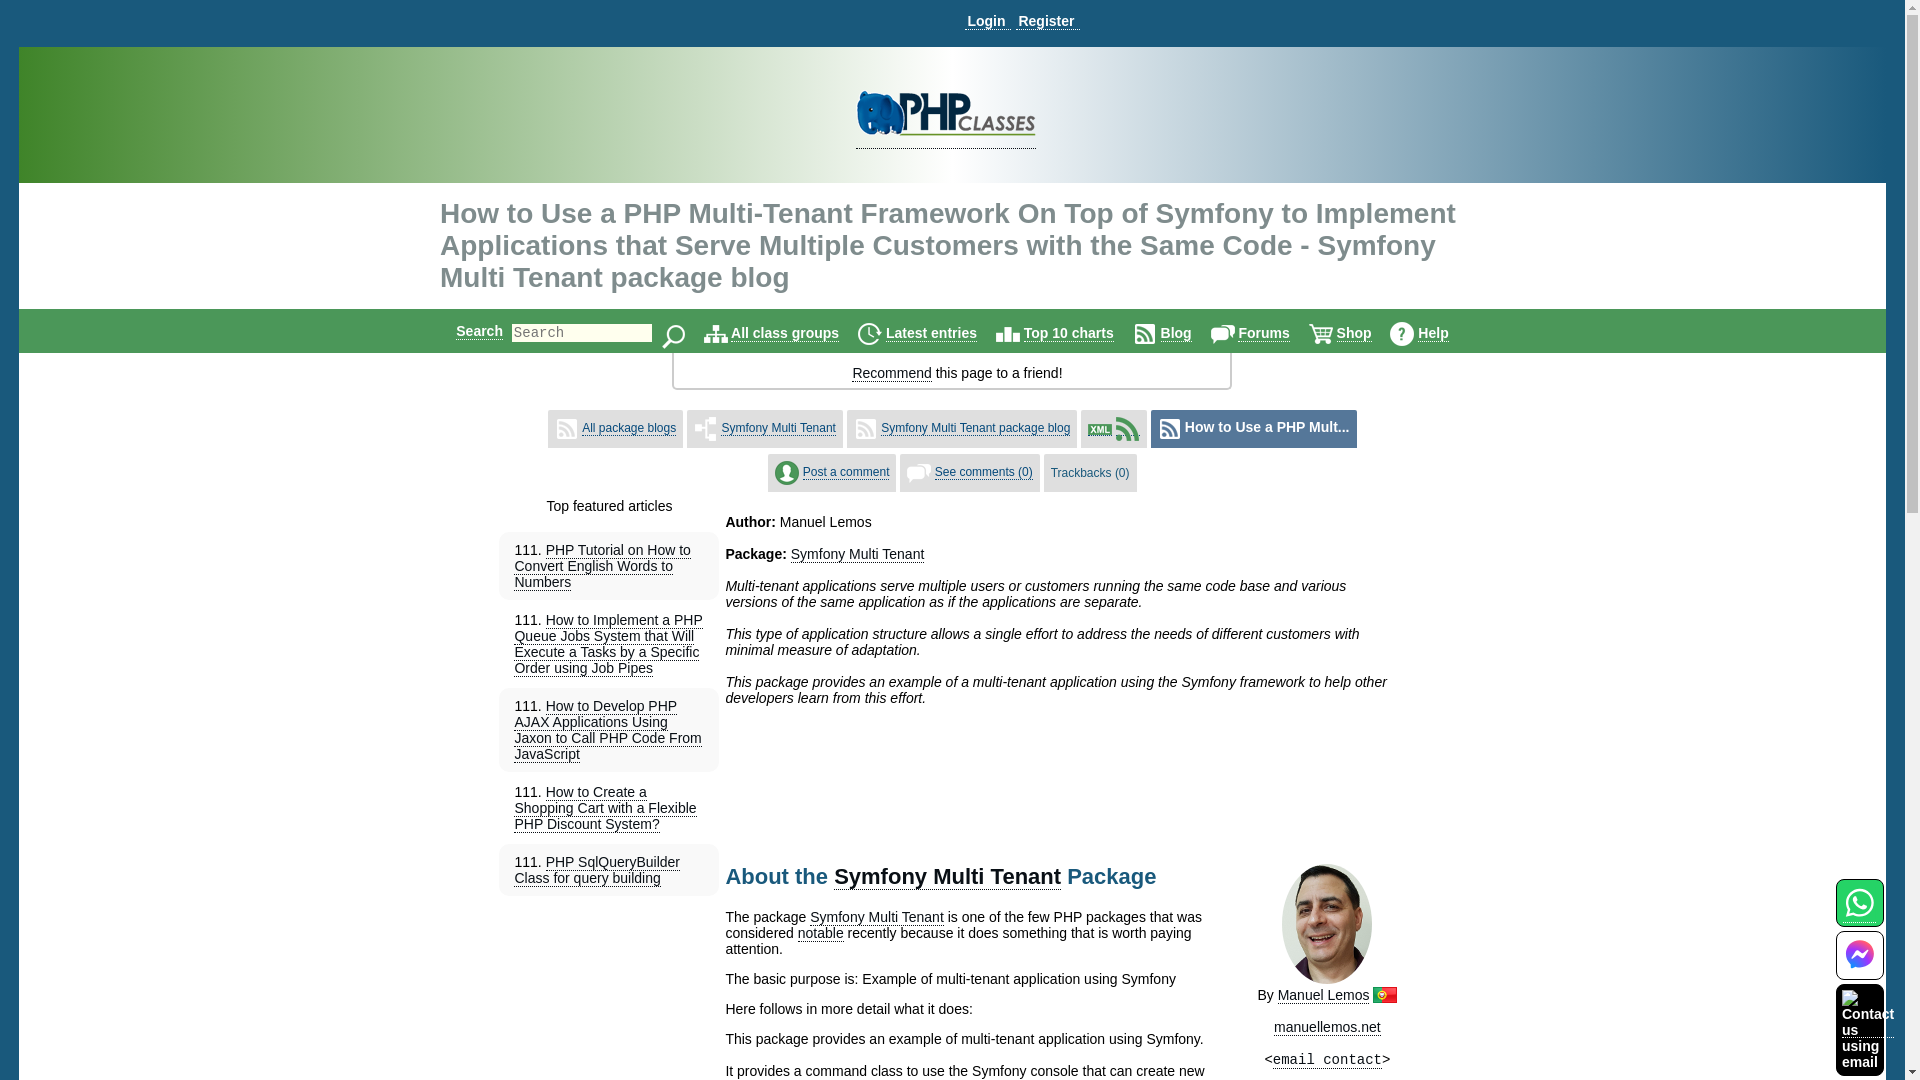 This screenshot has height=1080, width=1920. I want to click on Shop, so click(1354, 334).